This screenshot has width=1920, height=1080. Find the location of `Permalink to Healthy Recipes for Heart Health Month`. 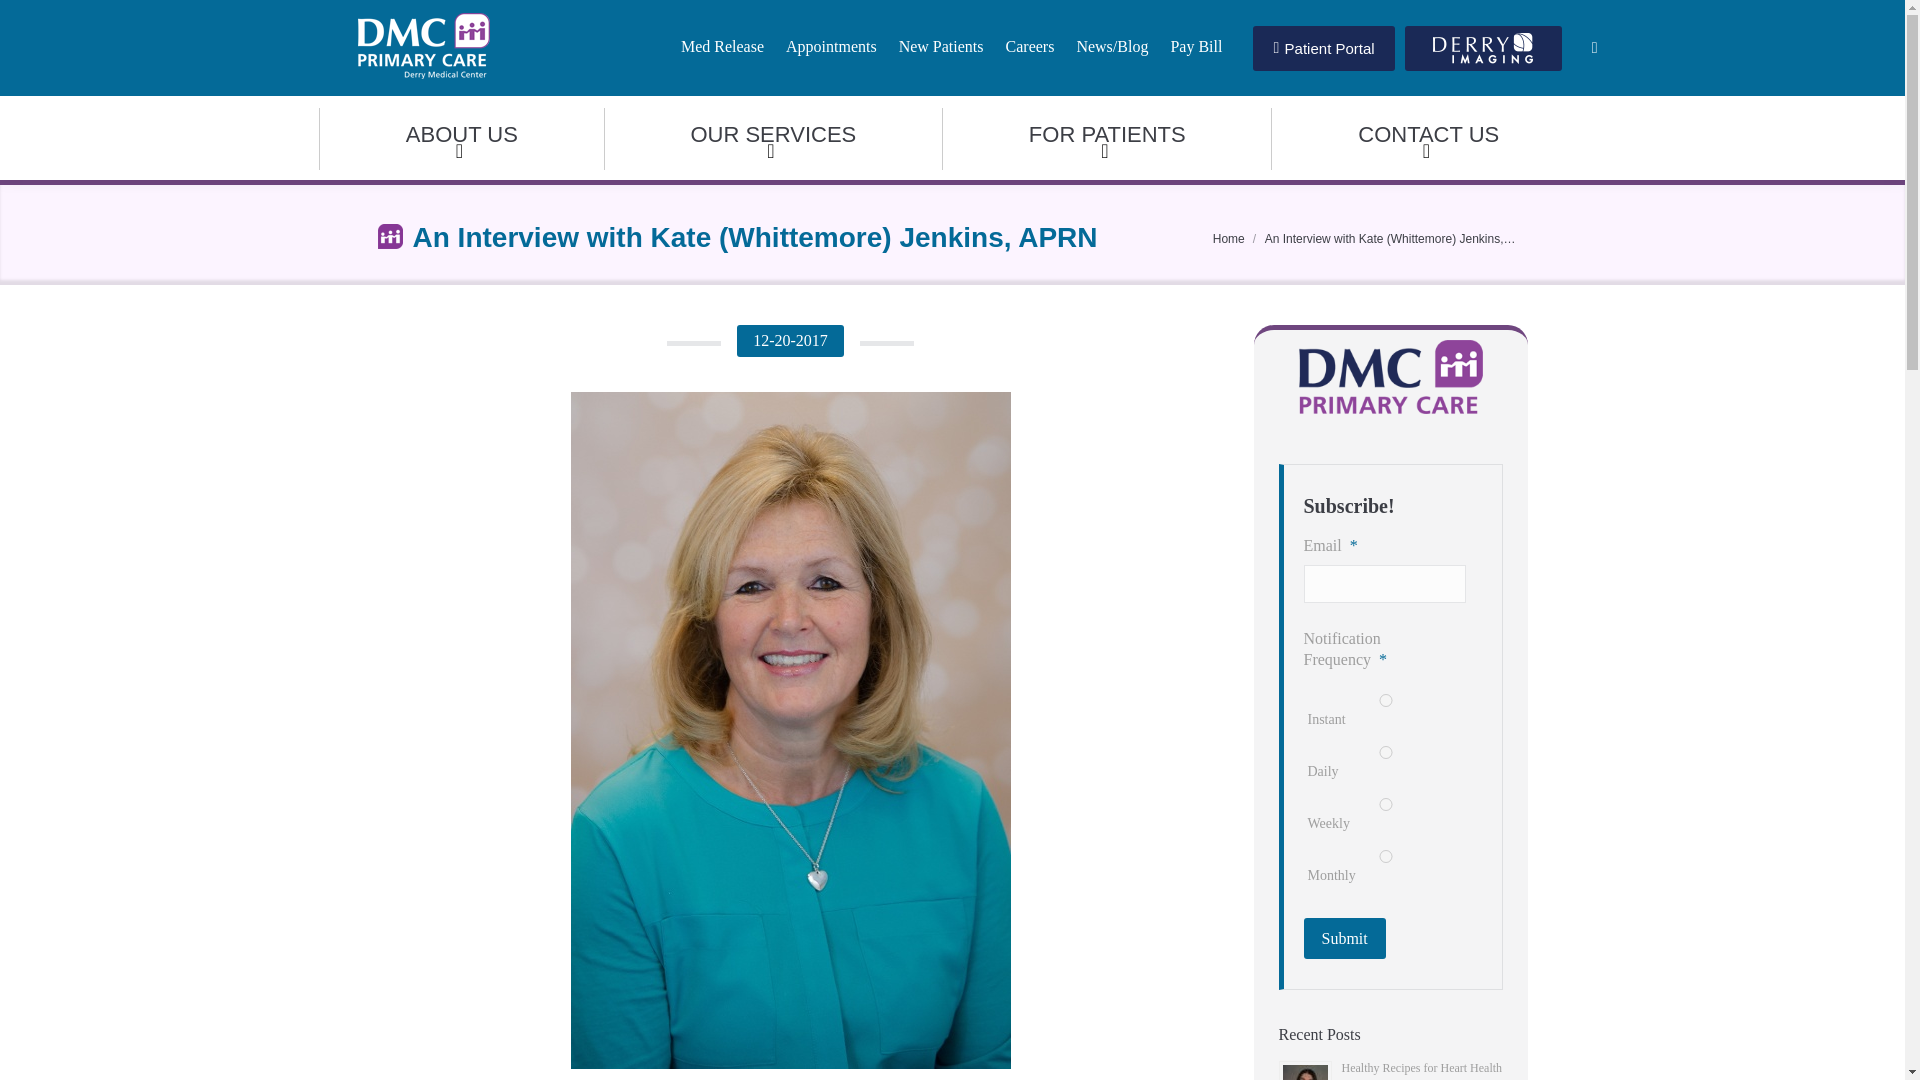

Permalink to Healthy Recipes for Heart Health Month is located at coordinates (1422, 1070).